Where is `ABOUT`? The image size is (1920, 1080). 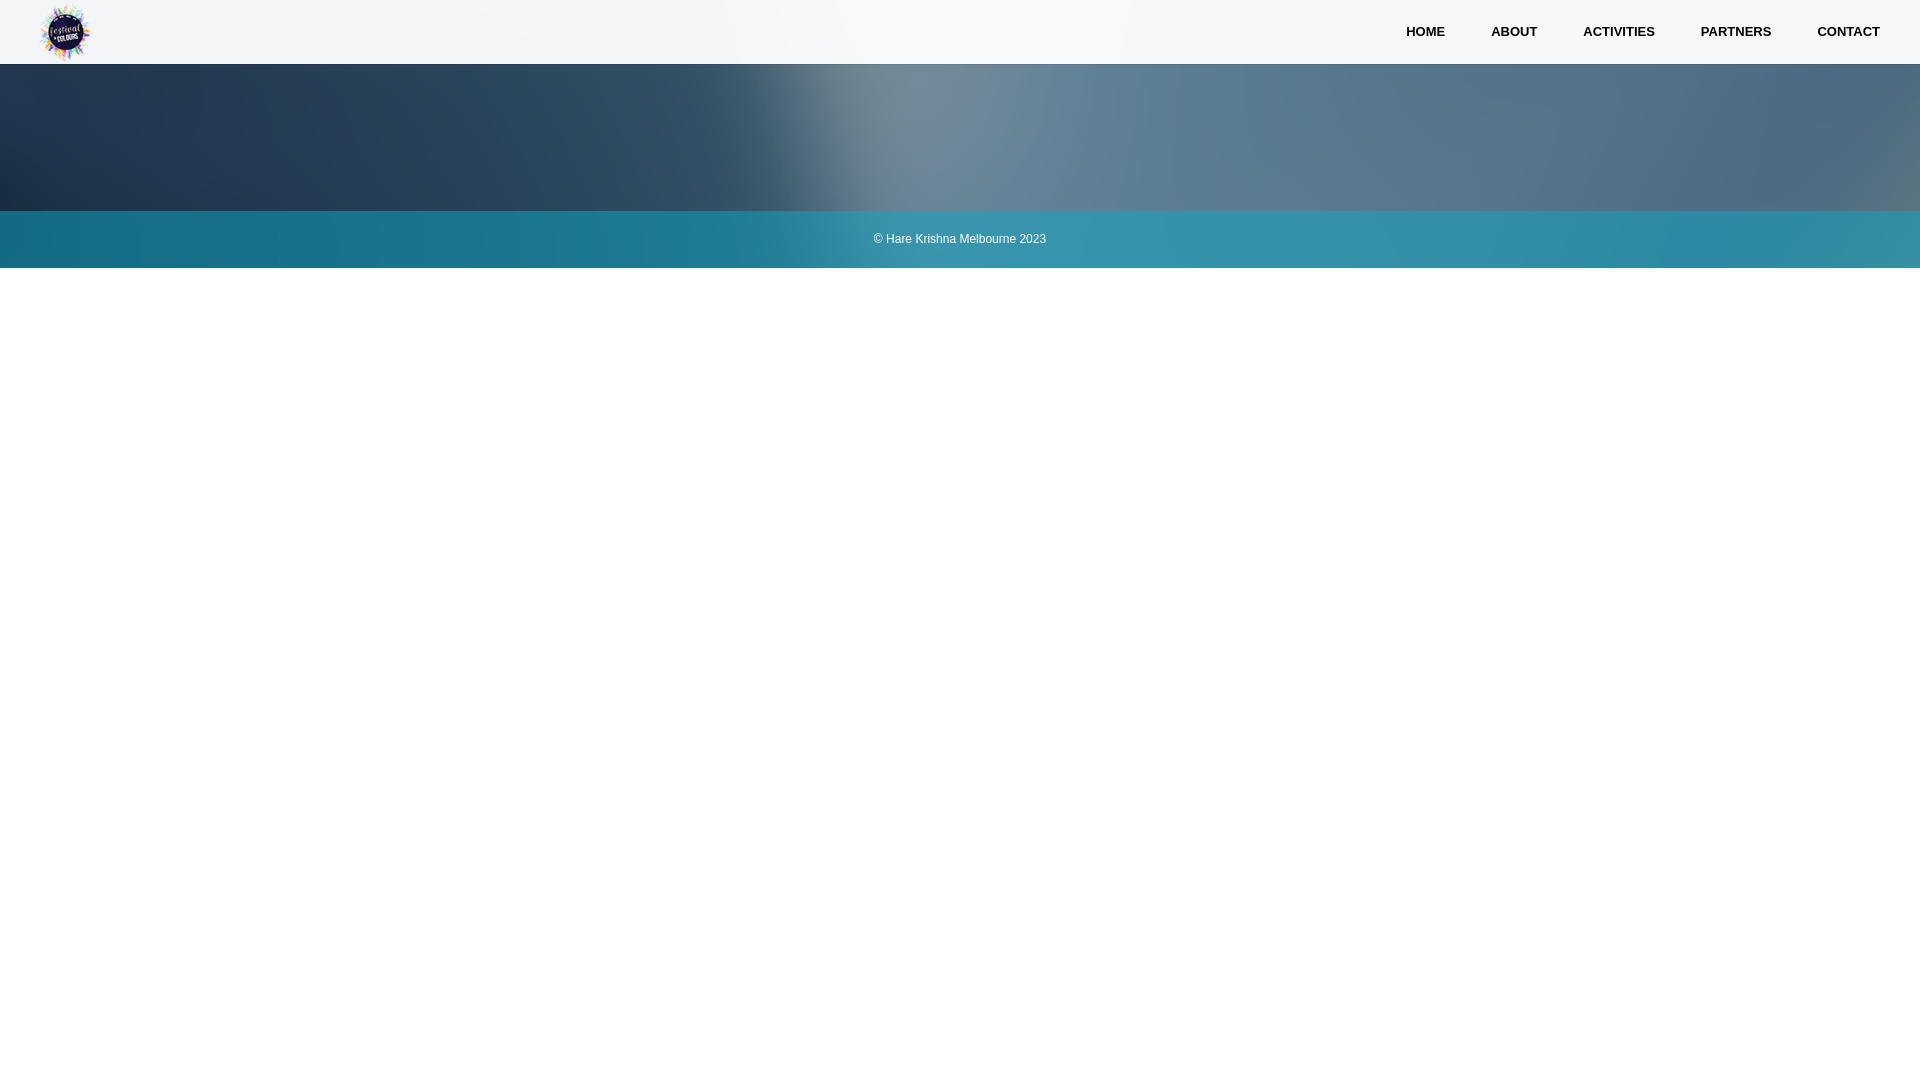 ABOUT is located at coordinates (1514, 32).